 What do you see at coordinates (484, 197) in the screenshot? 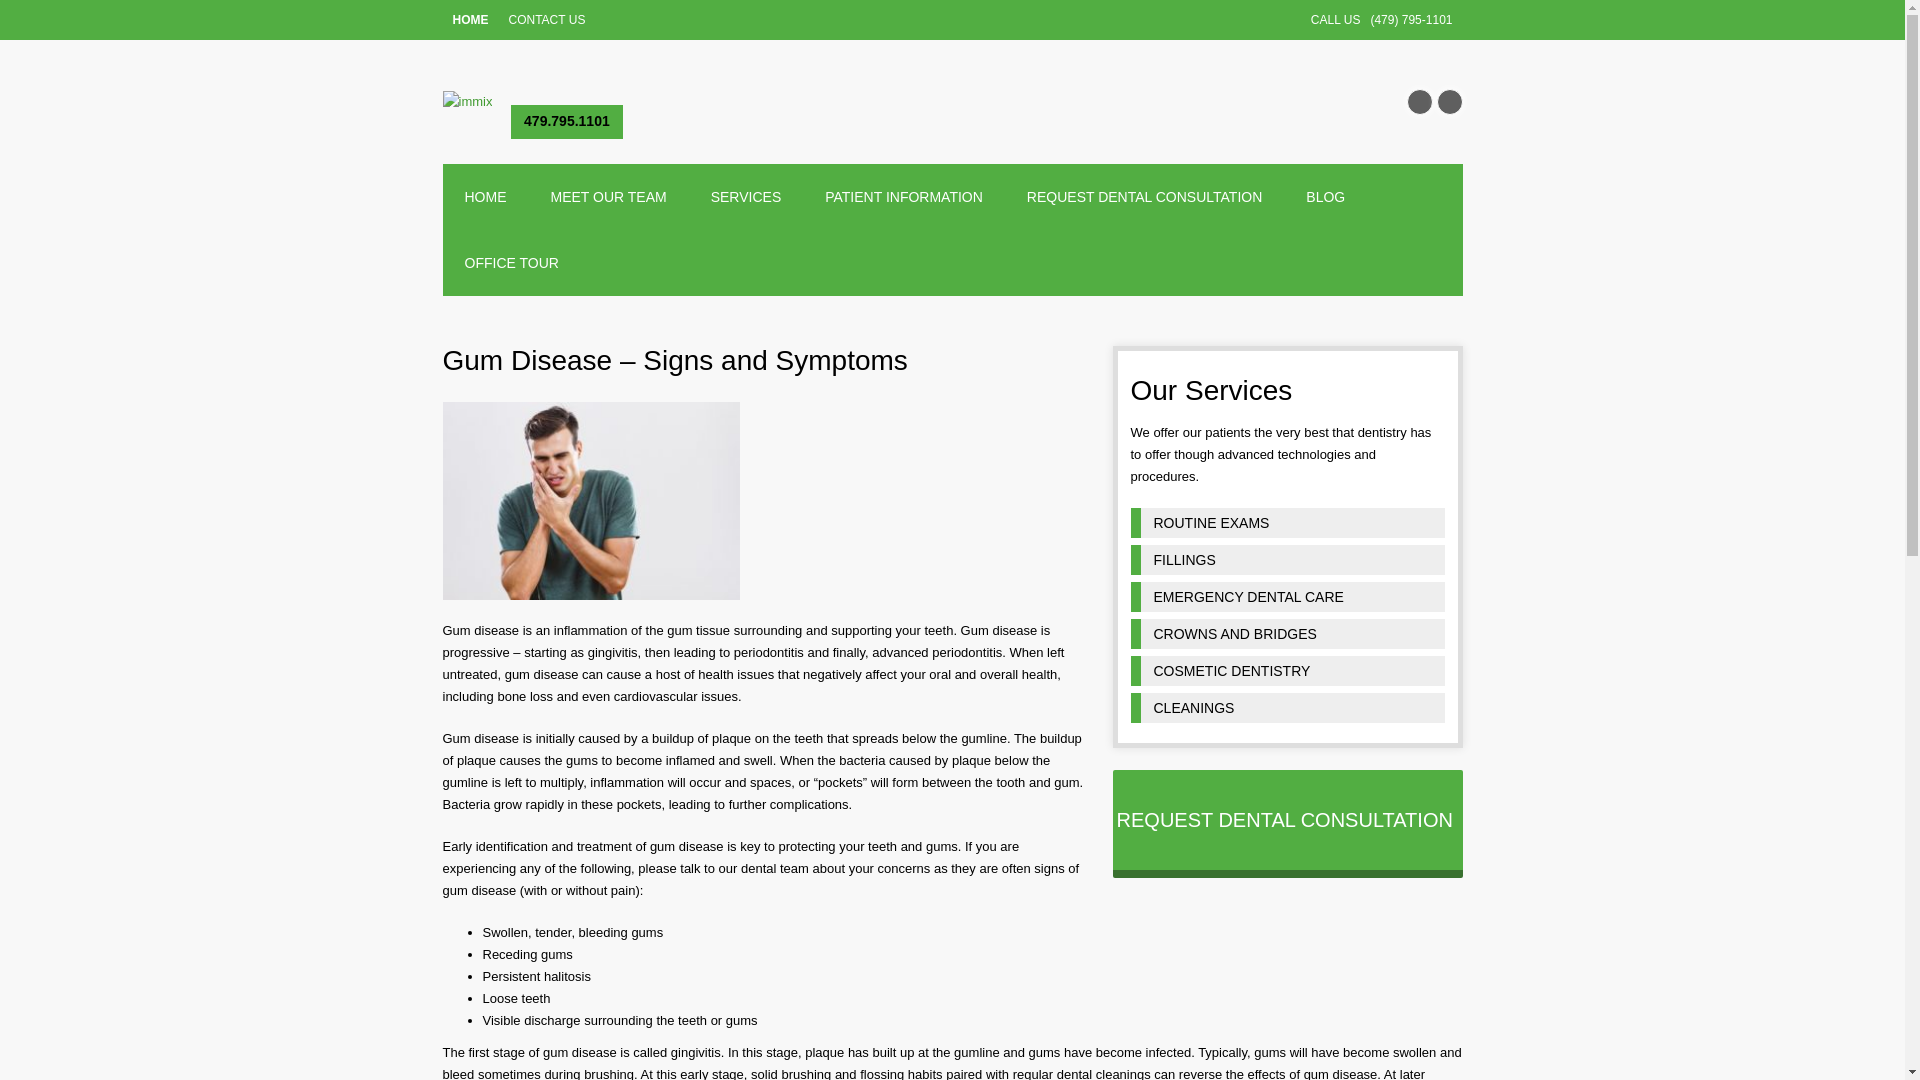
I see `Home` at bounding box center [484, 197].